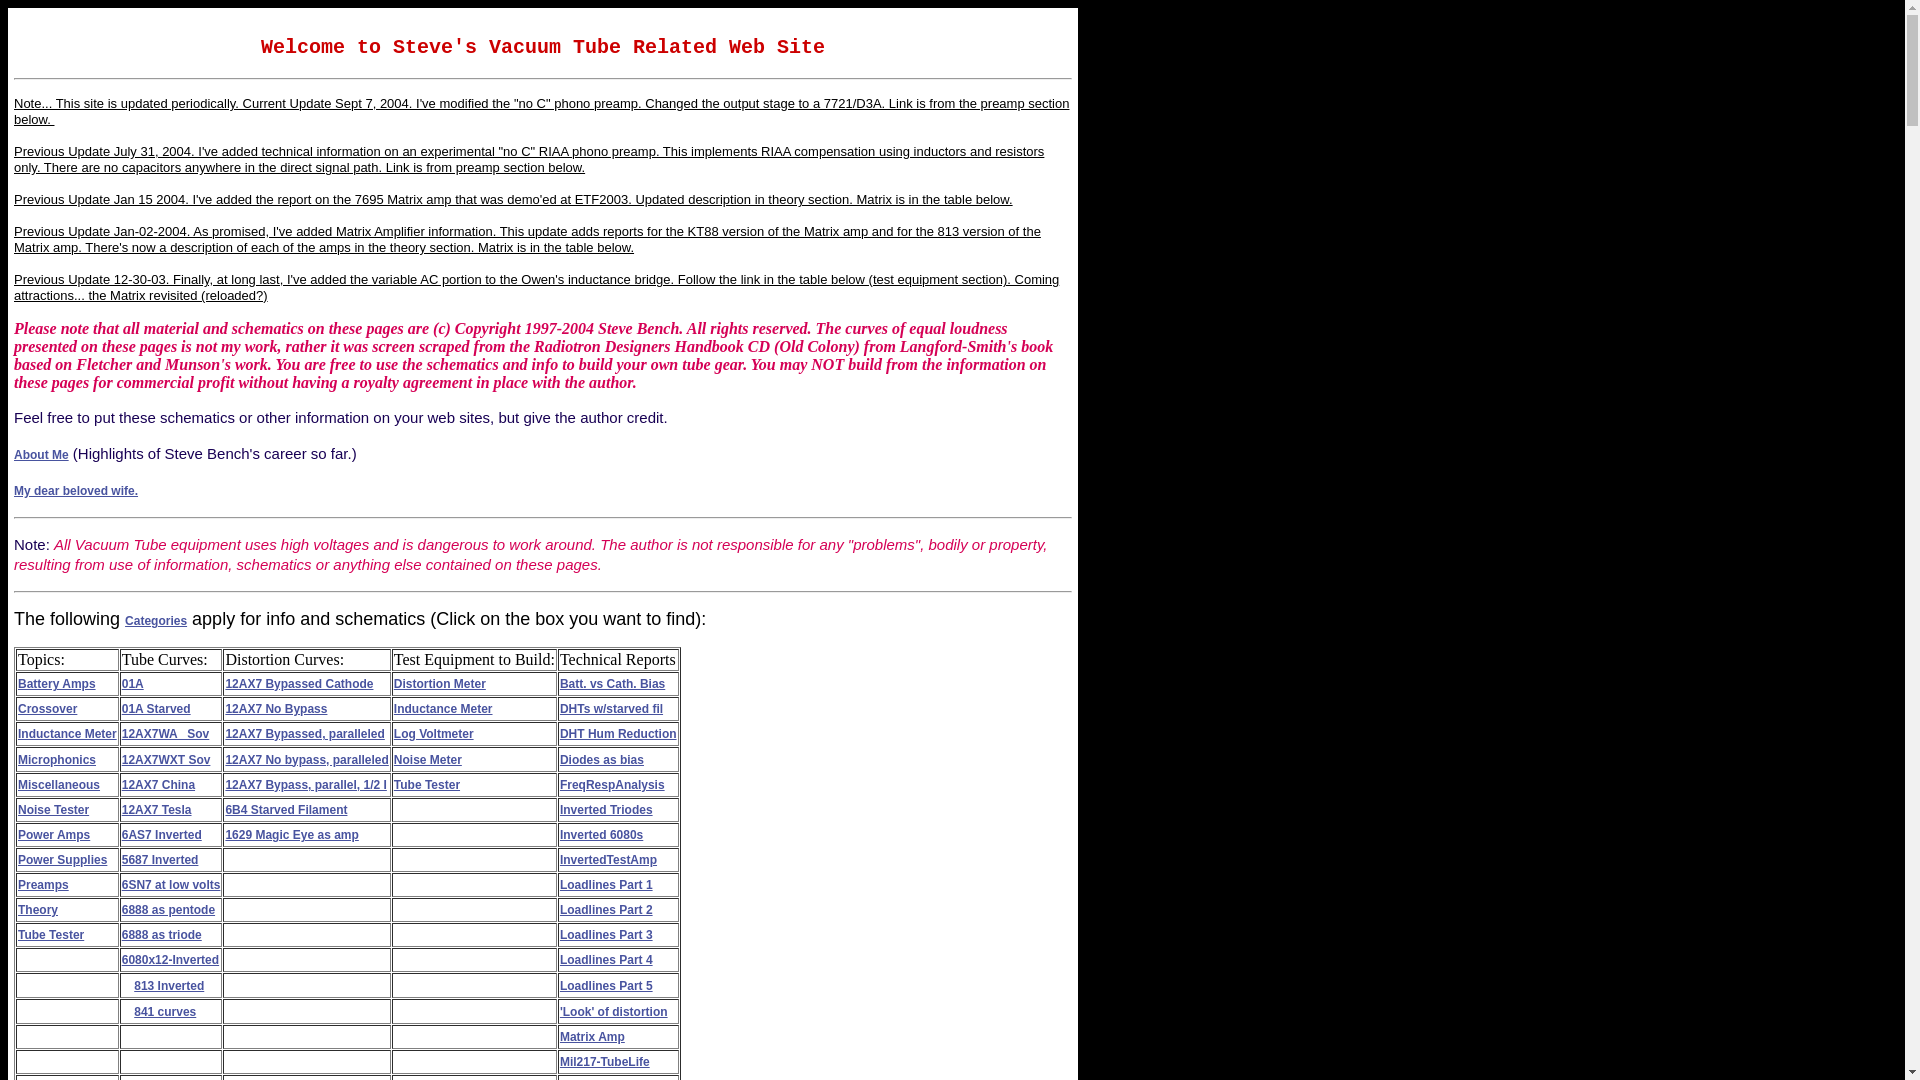 This screenshot has height=1080, width=1920. Describe the element at coordinates (298, 684) in the screenshot. I see `12AX7 Bypassed Cathode` at that location.